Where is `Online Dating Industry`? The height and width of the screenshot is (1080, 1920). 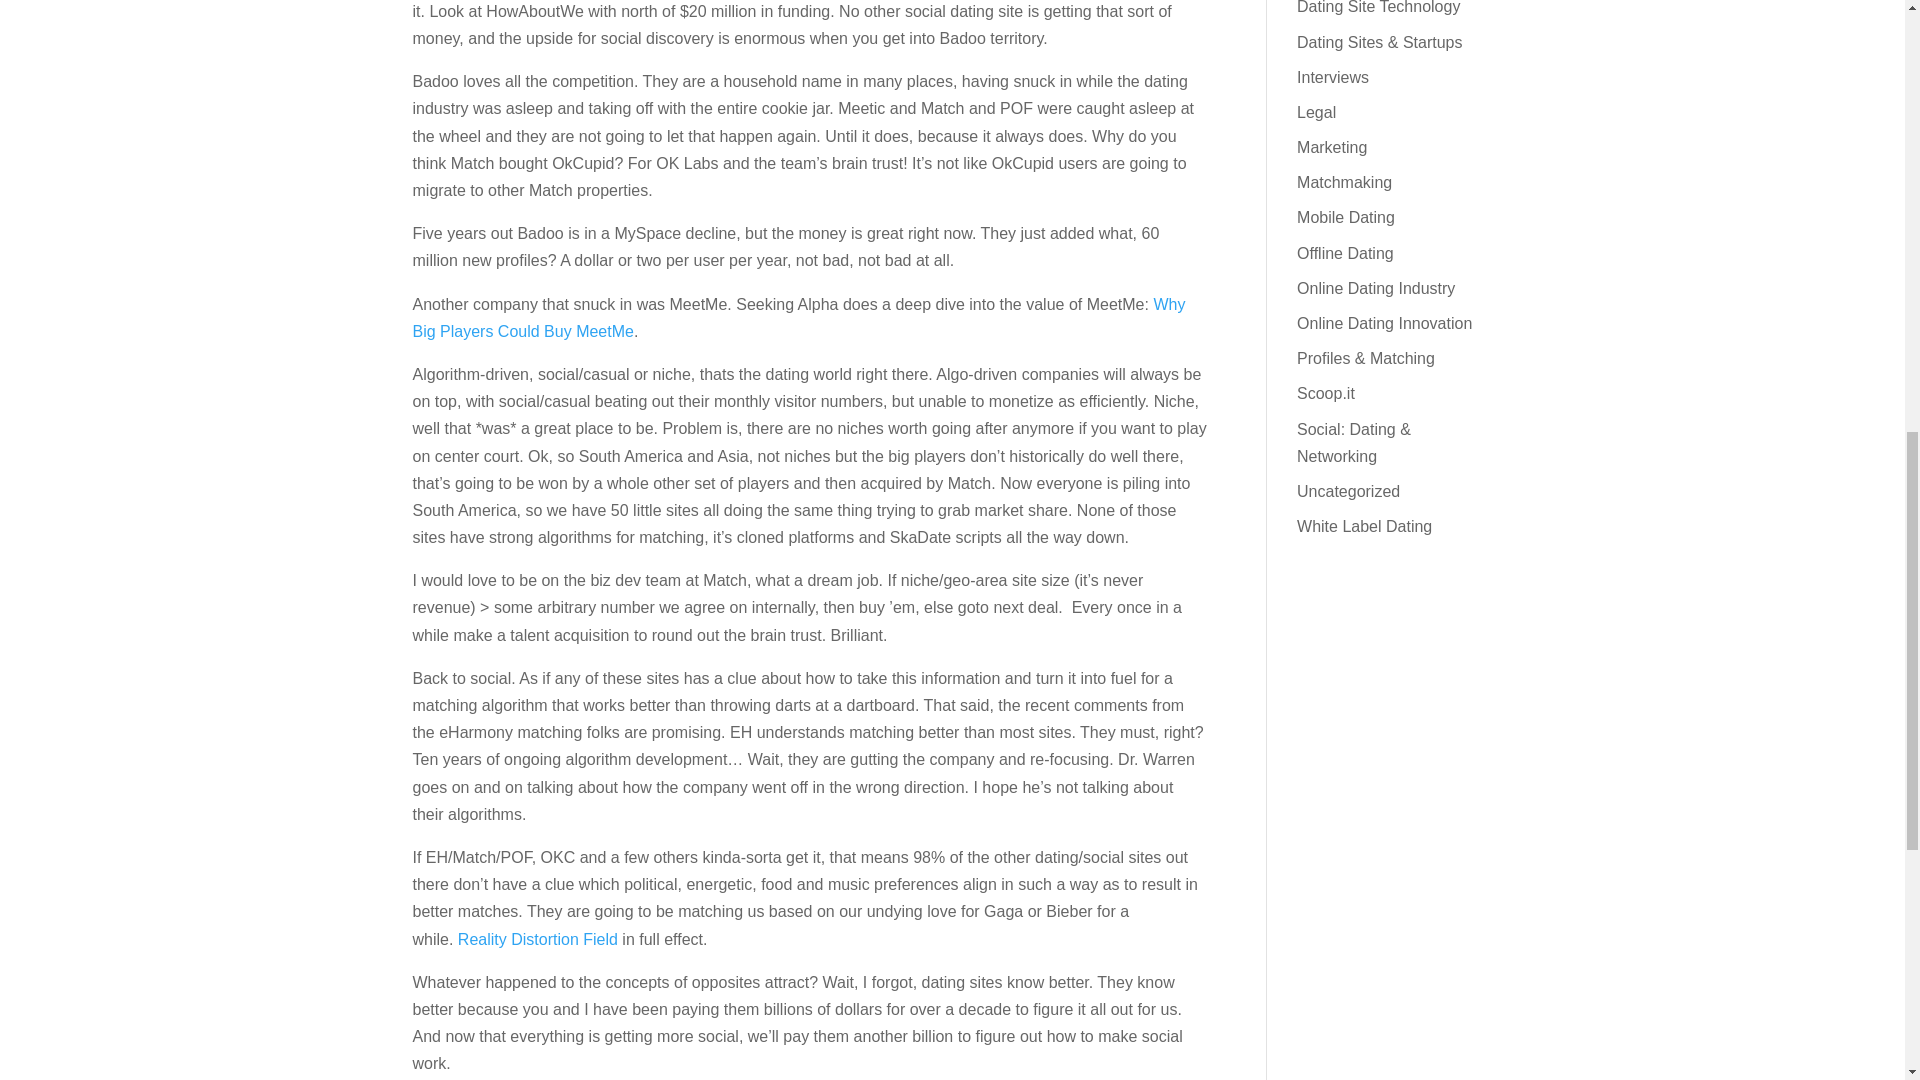
Online Dating Industry is located at coordinates (1376, 288).